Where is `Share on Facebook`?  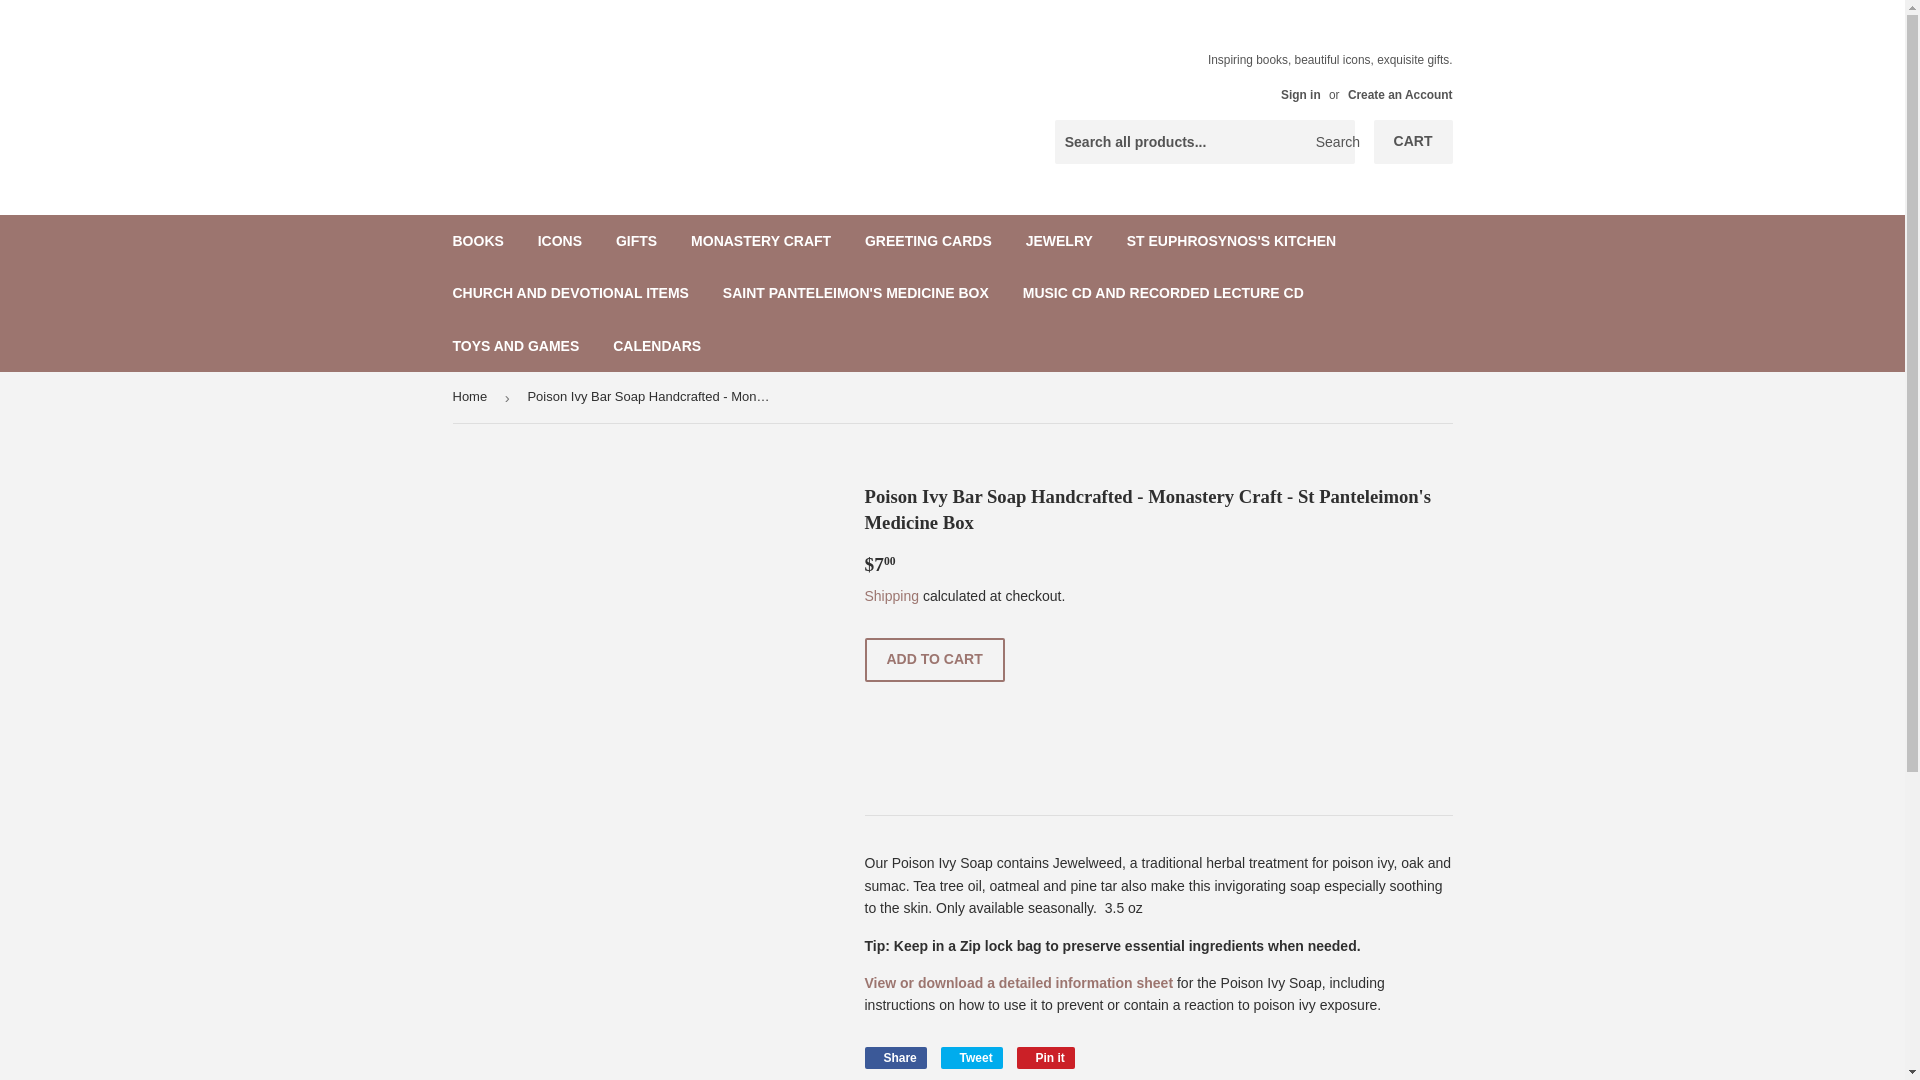
Share on Facebook is located at coordinates (894, 1058).